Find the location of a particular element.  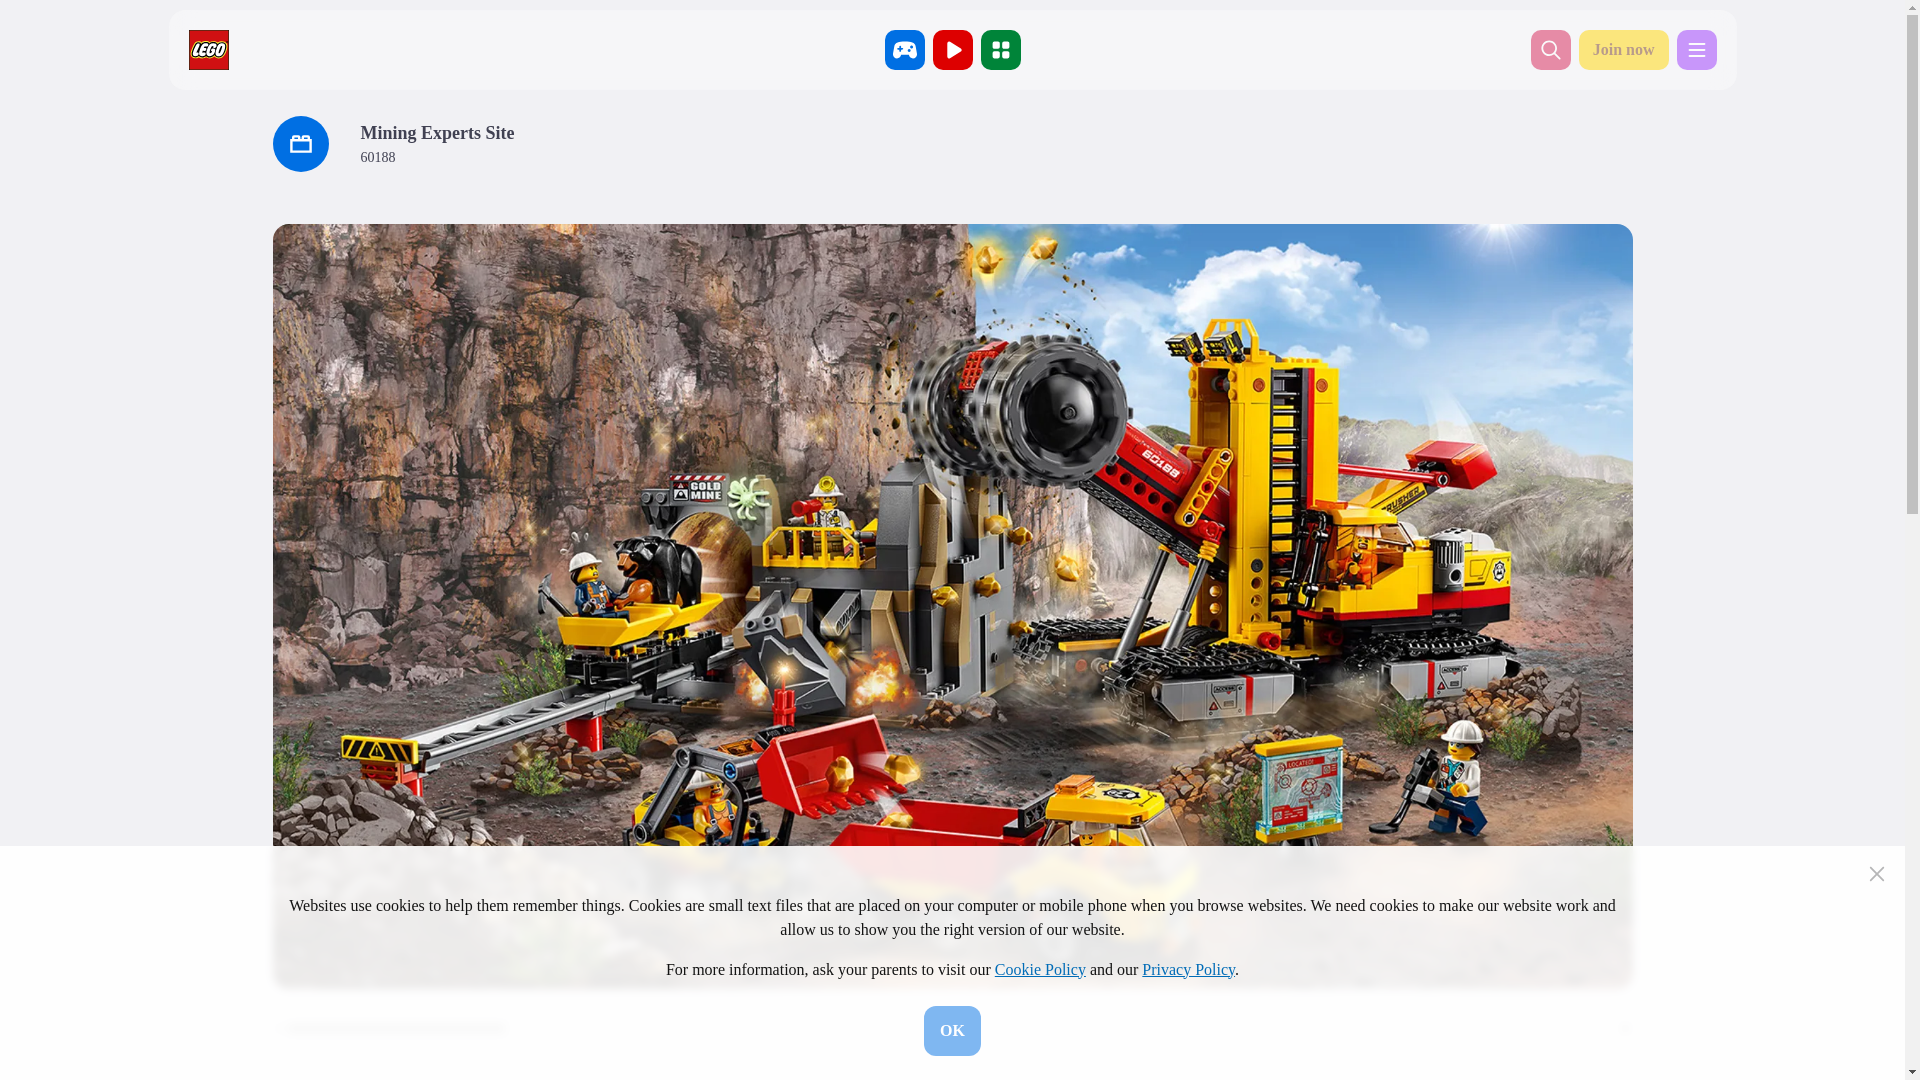

Videos is located at coordinates (951, 50).